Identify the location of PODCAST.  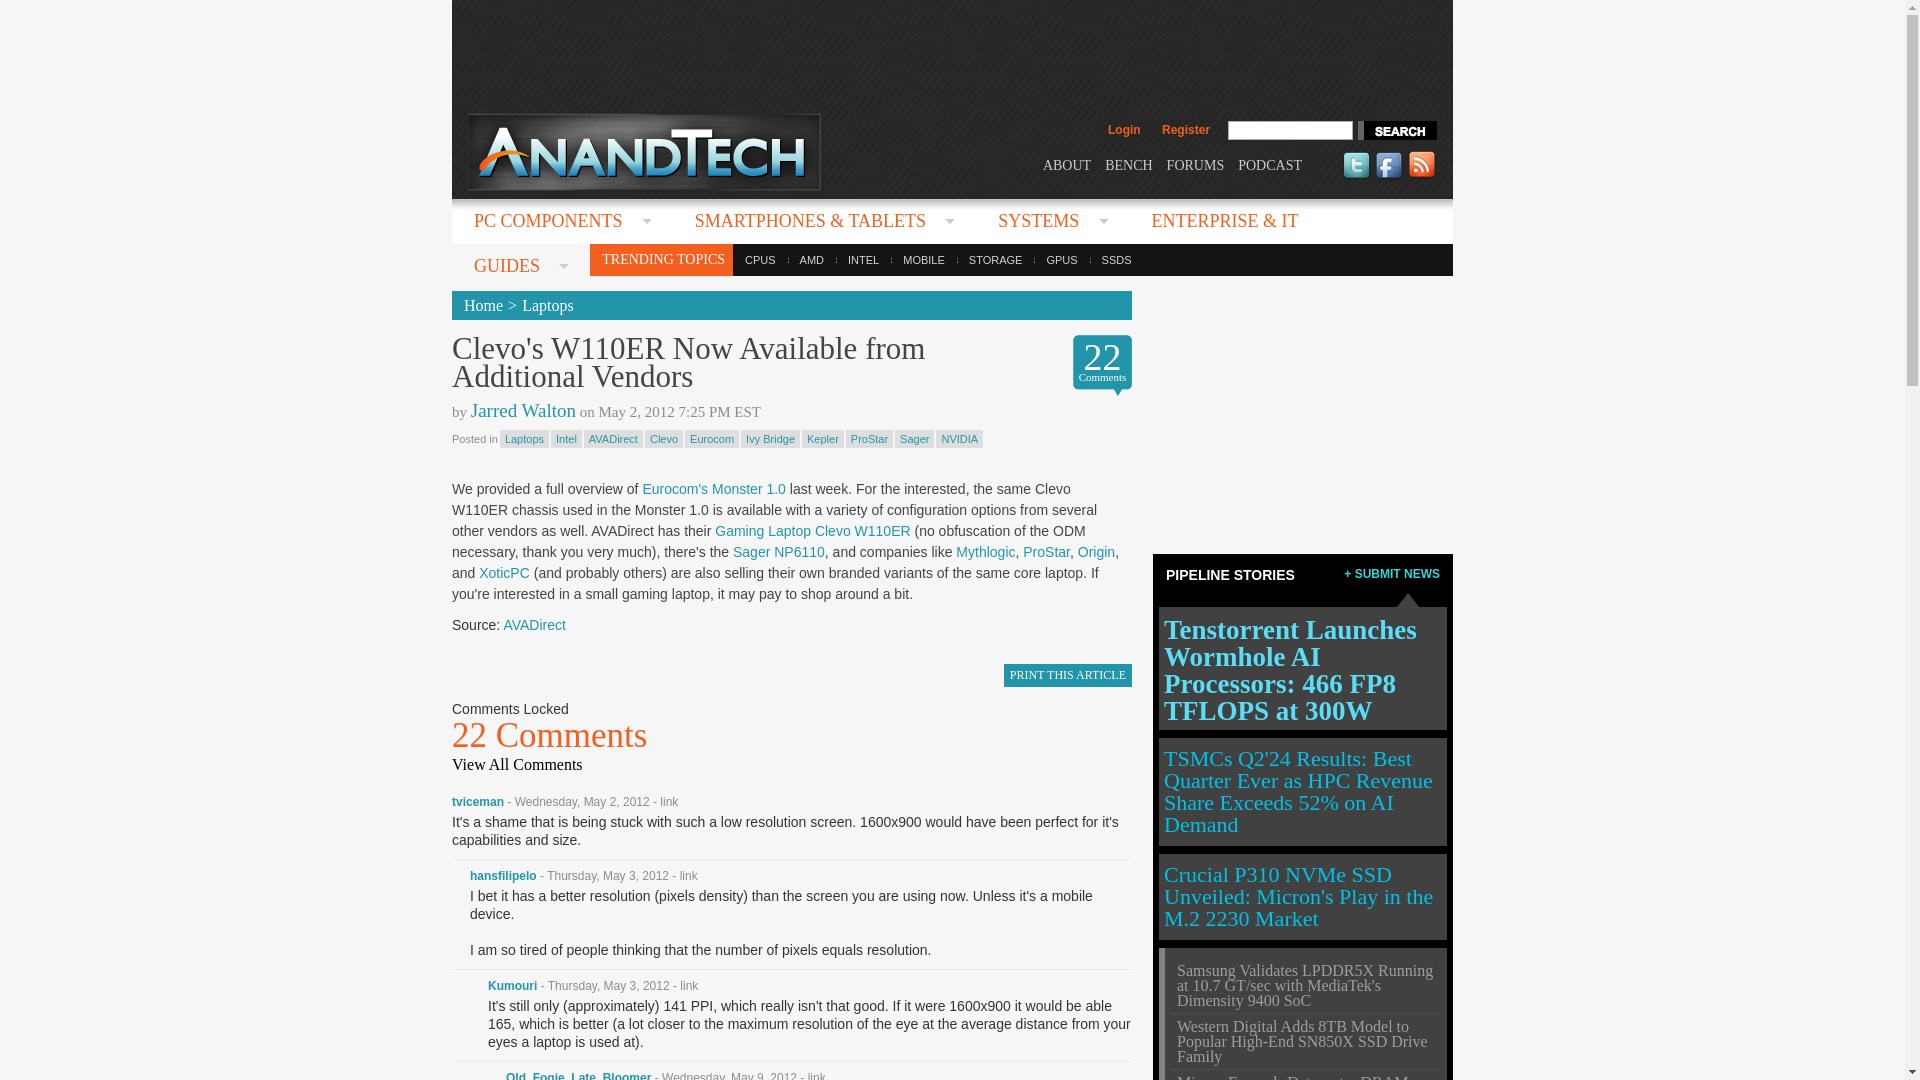
(1270, 164).